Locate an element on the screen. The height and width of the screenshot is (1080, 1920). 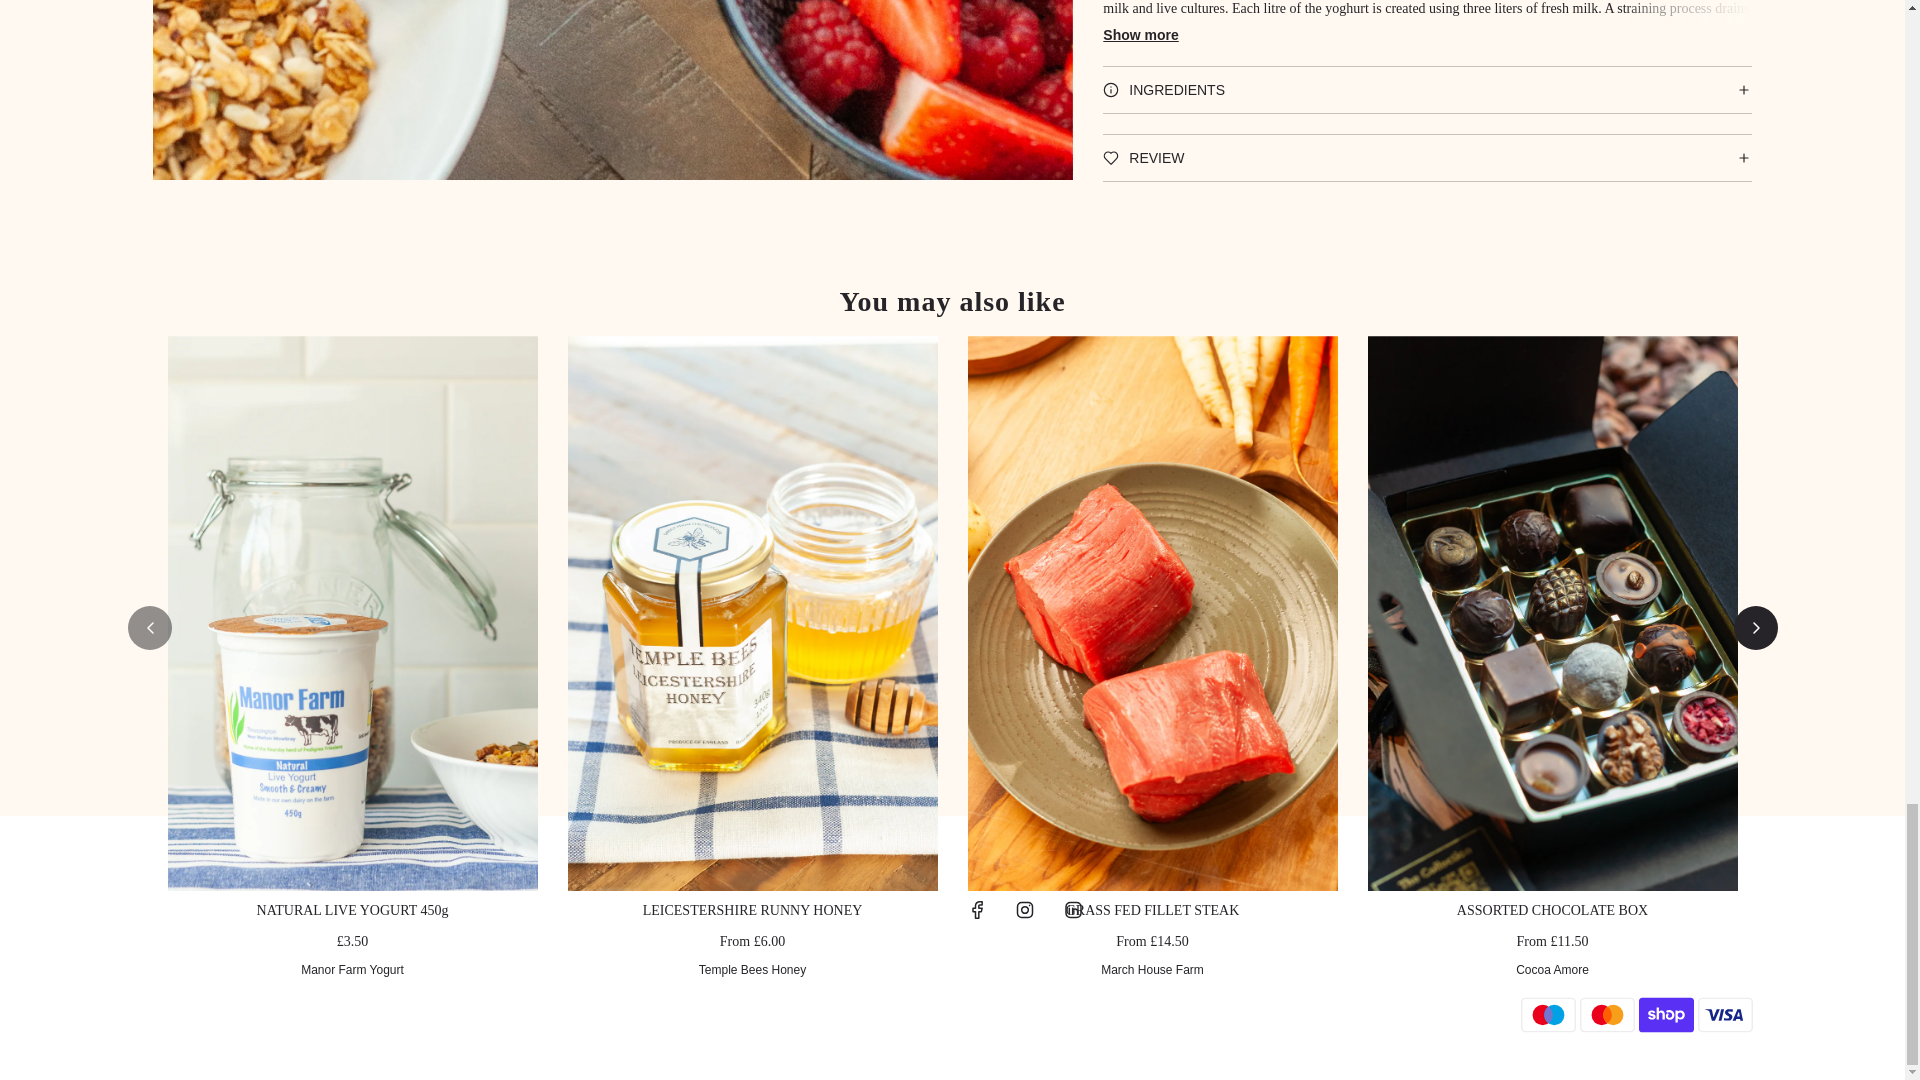
ASSORTED CHOCOLATE BOX is located at coordinates (1552, 910).